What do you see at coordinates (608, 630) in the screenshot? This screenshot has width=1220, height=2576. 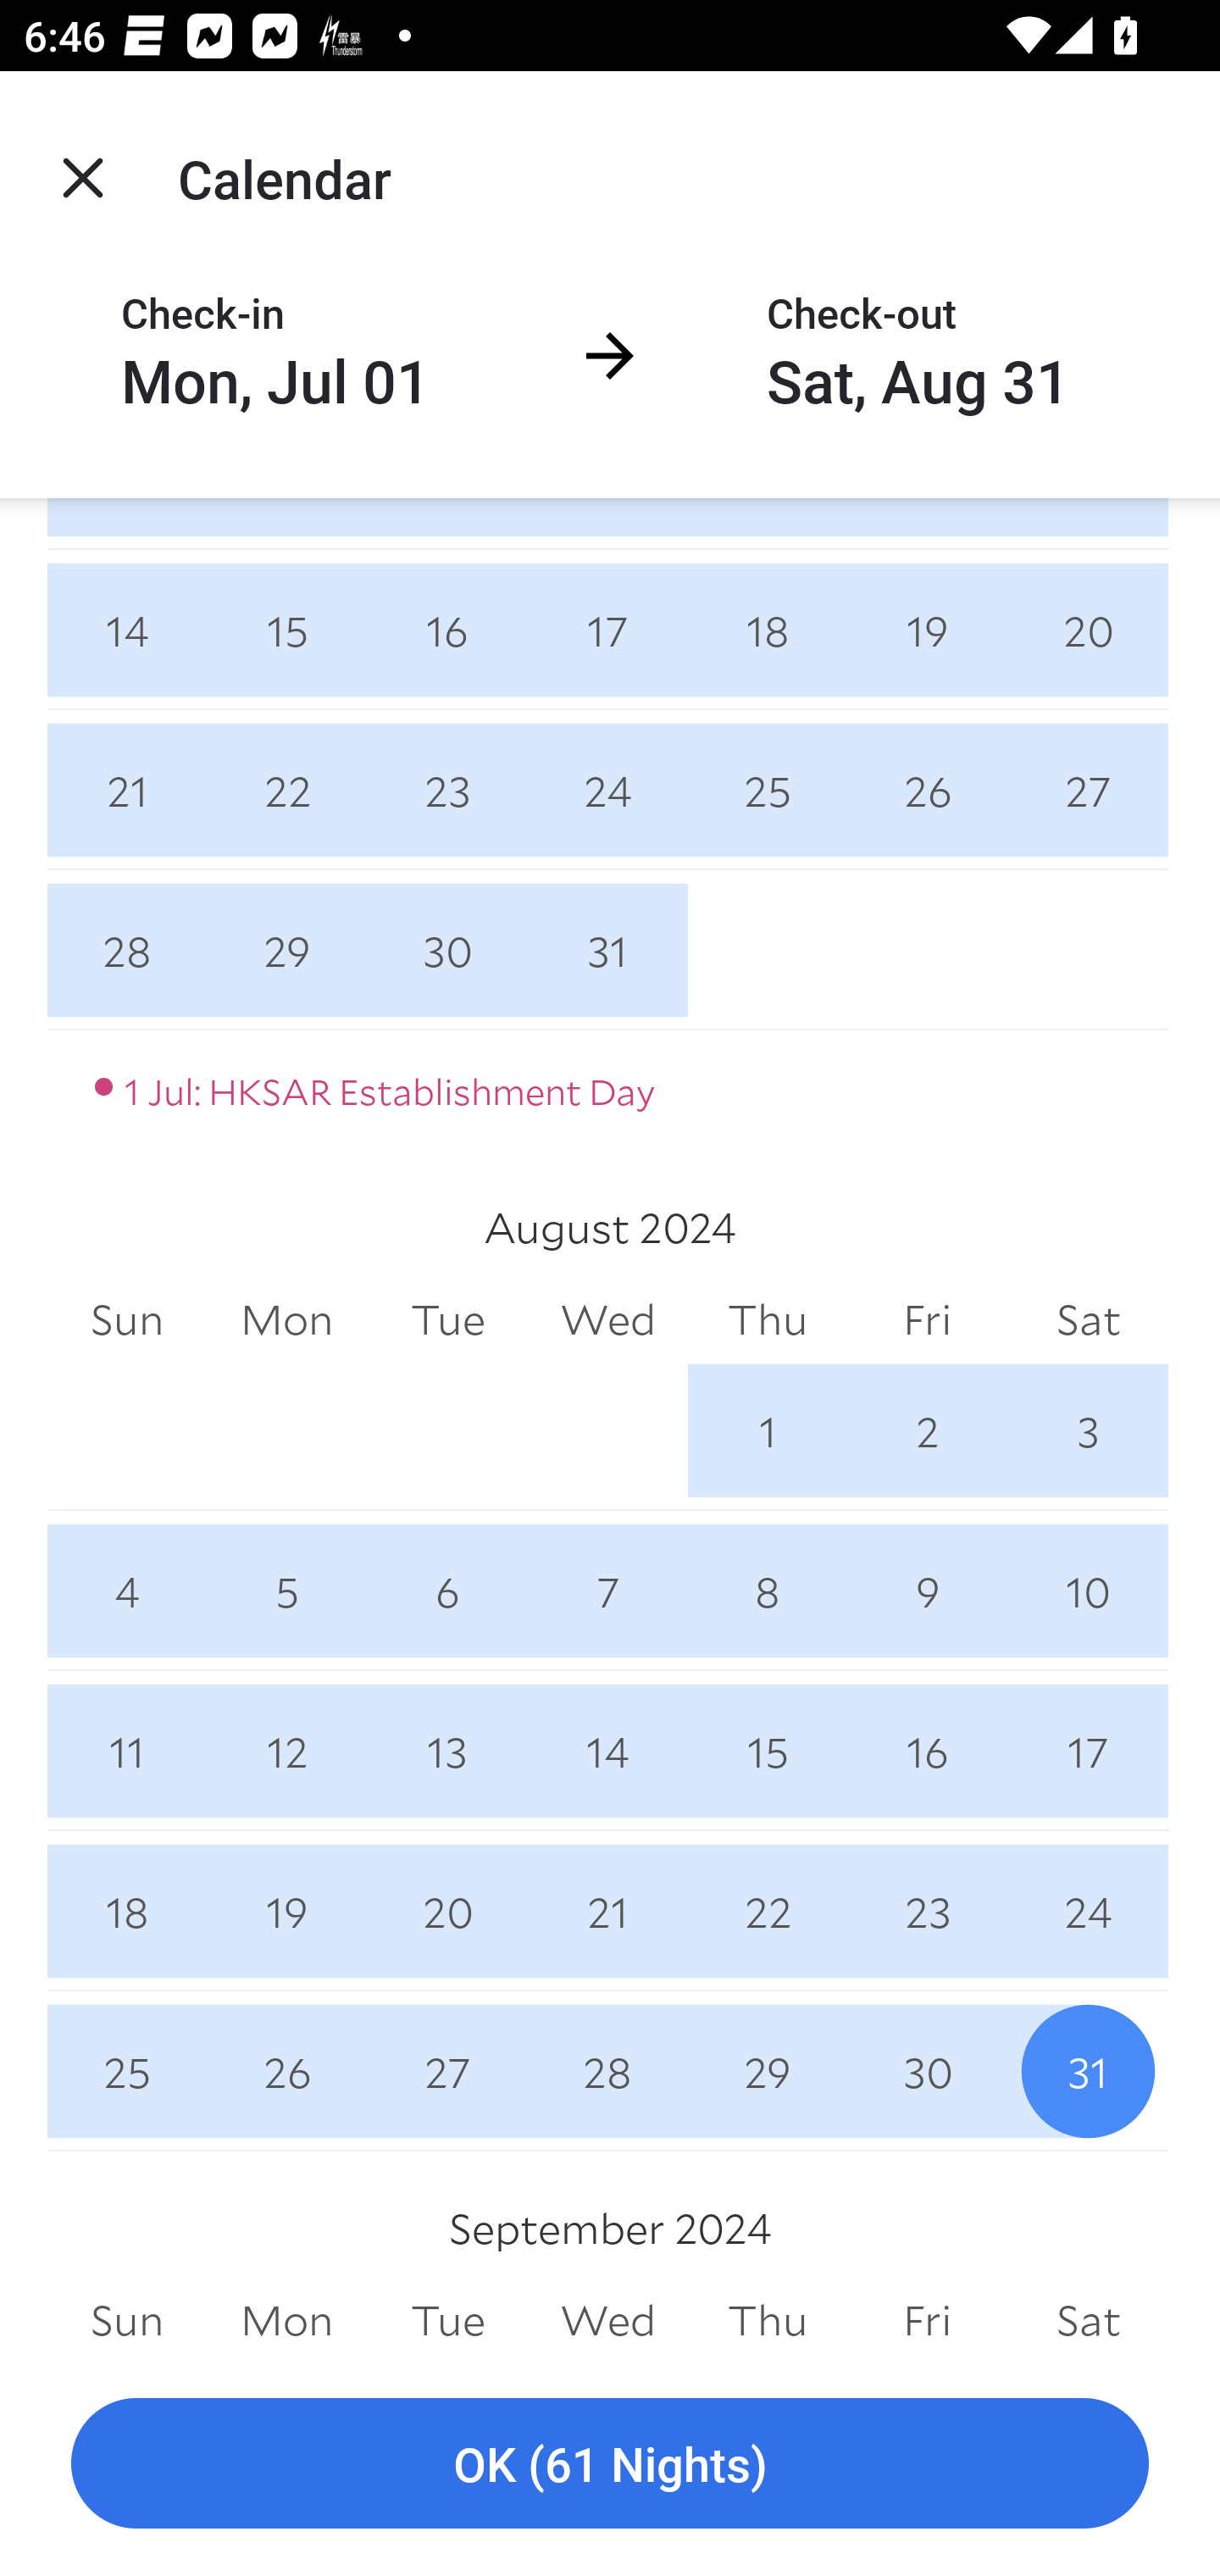 I see `17 17 July 2024` at bounding box center [608, 630].